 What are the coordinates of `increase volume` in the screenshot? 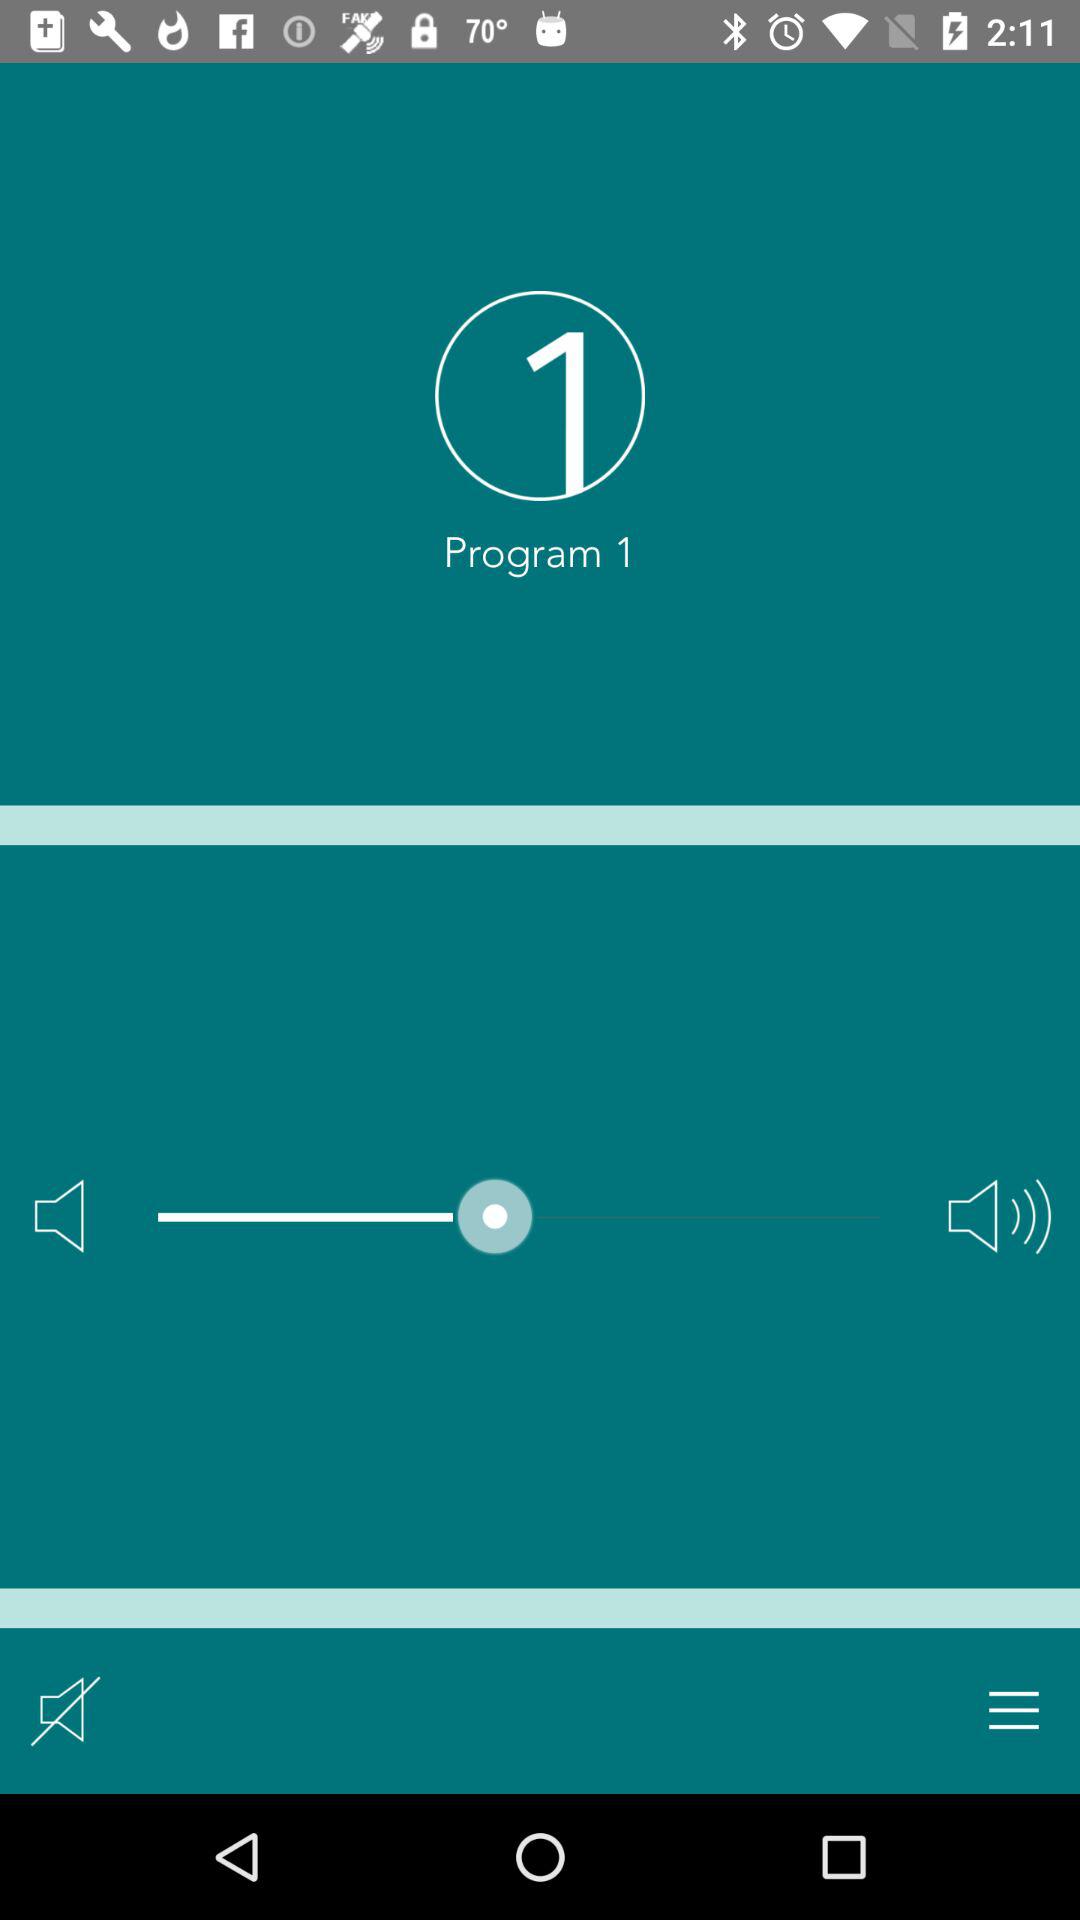 It's located at (1000, 1216).